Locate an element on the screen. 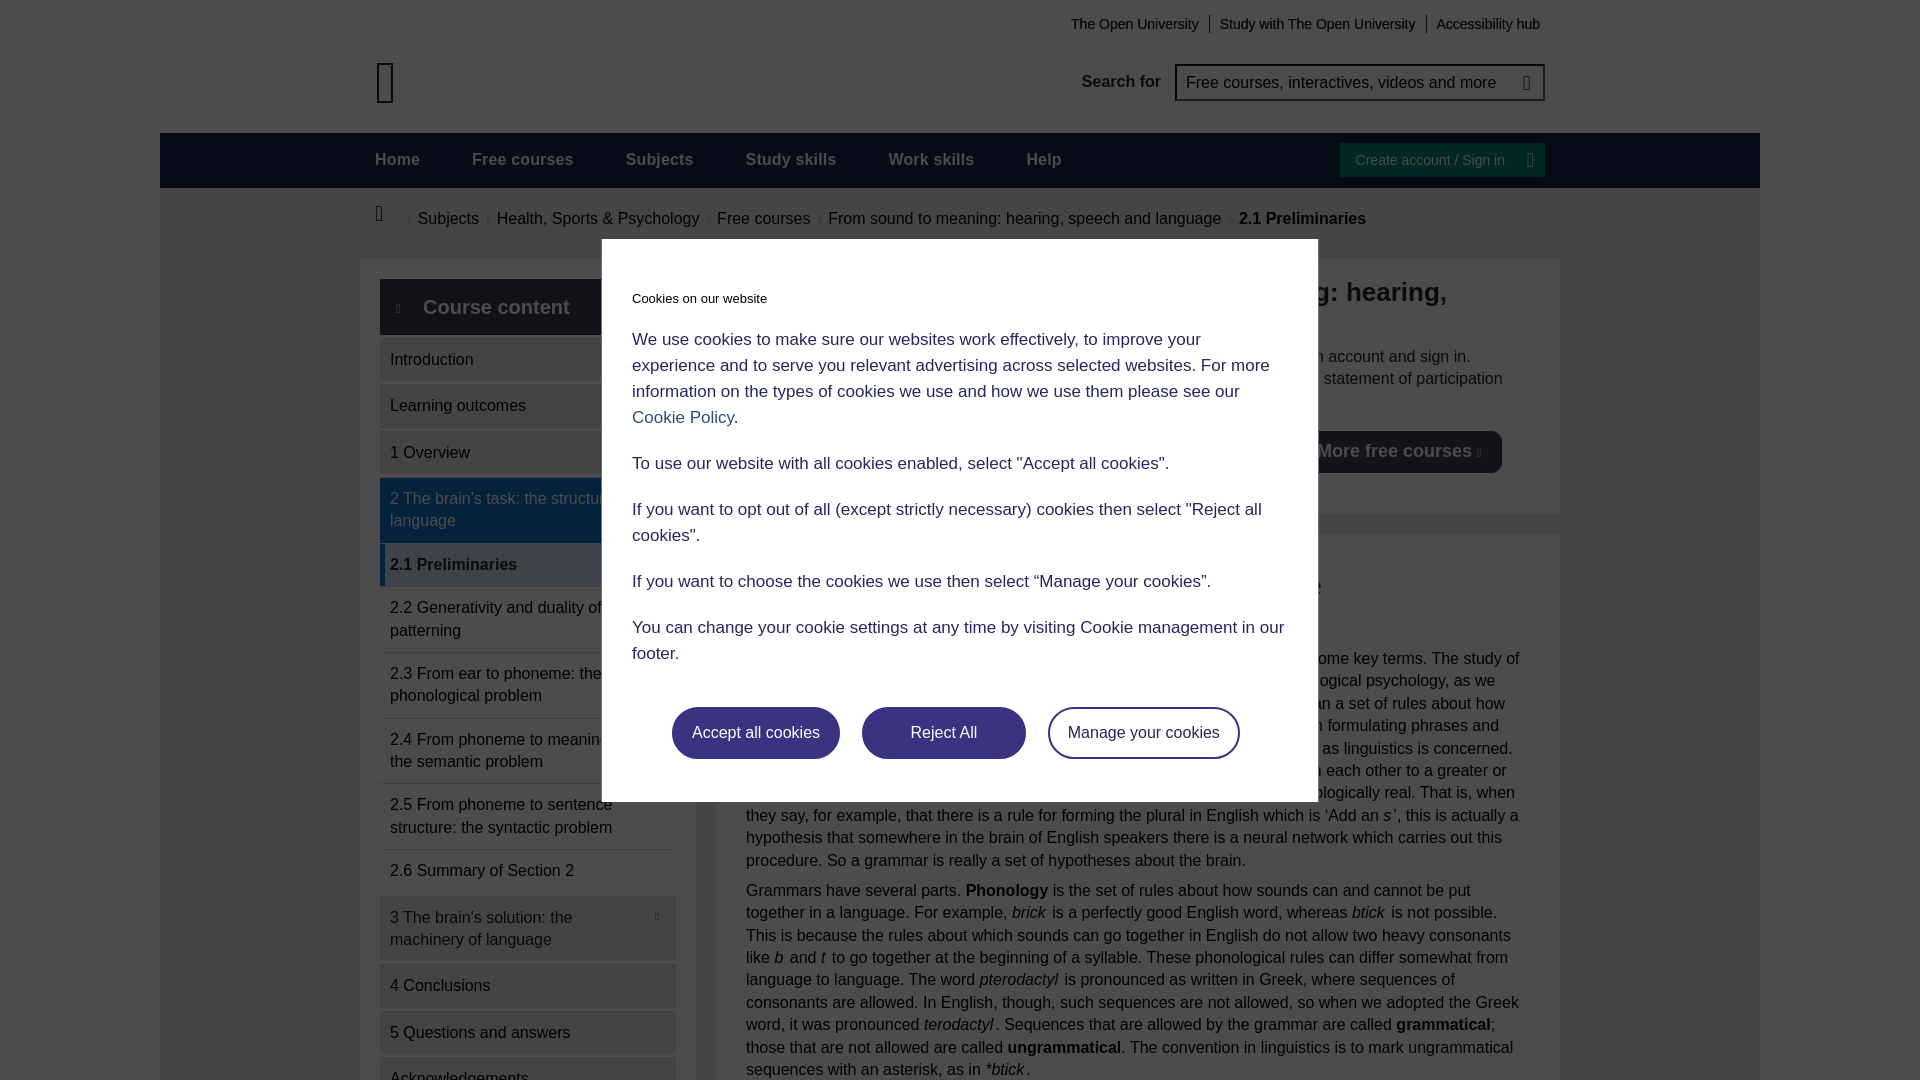 Image resolution: width=1920 pixels, height=1080 pixels. Home is located at coordinates (390, 214).